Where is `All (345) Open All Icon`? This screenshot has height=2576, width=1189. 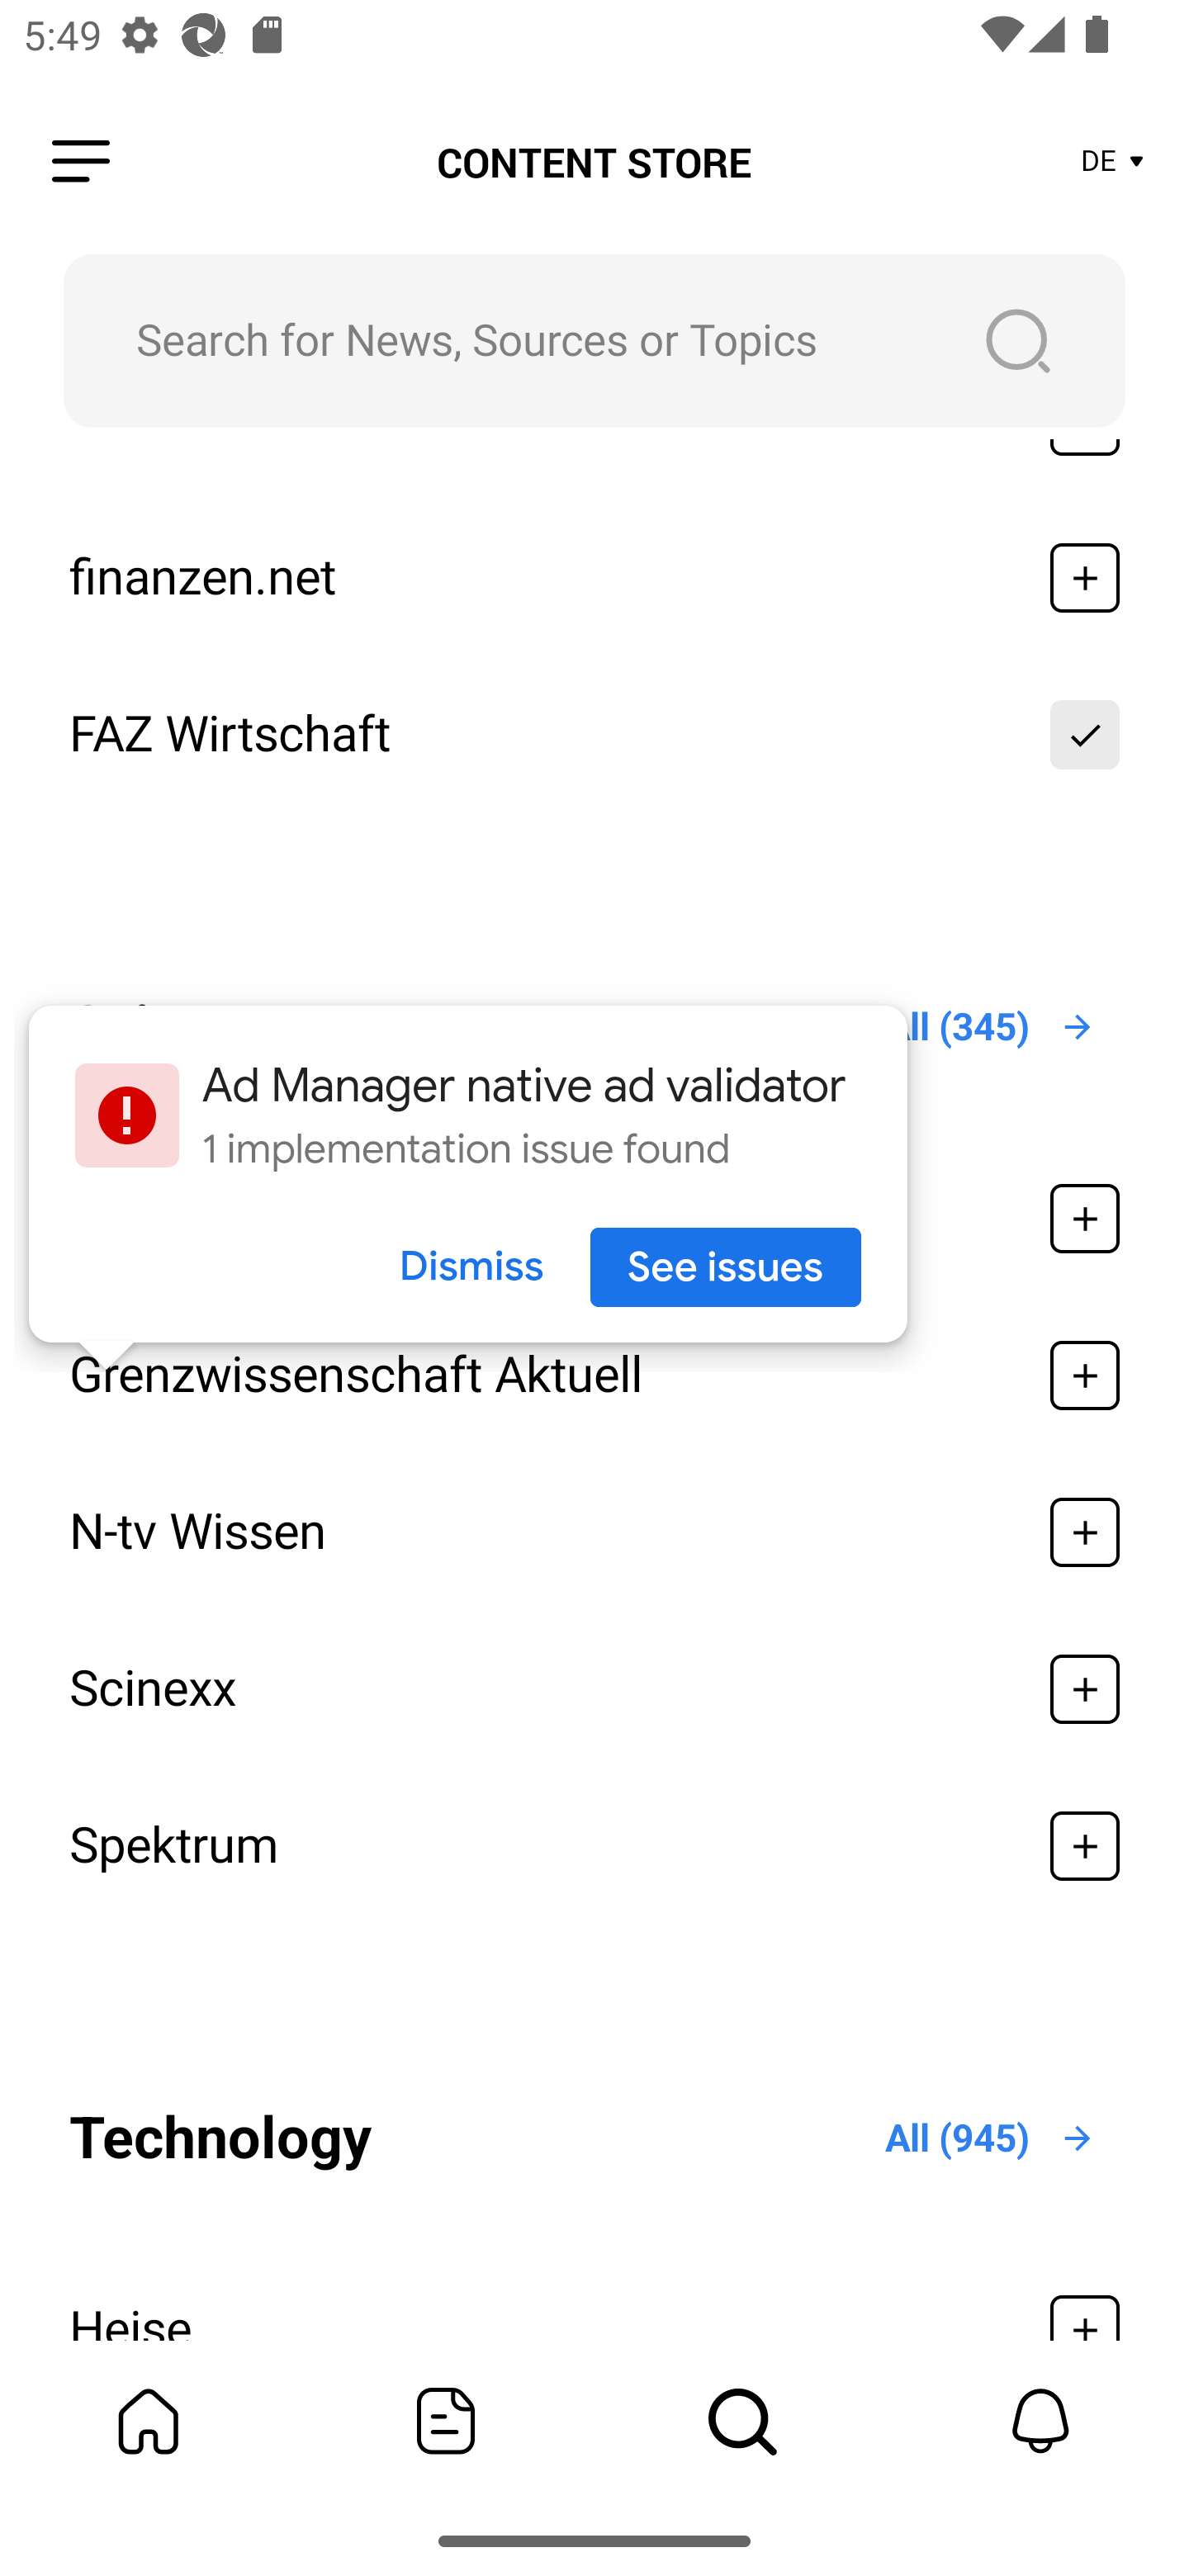 All (345) Open All Icon is located at coordinates (991, 1027).